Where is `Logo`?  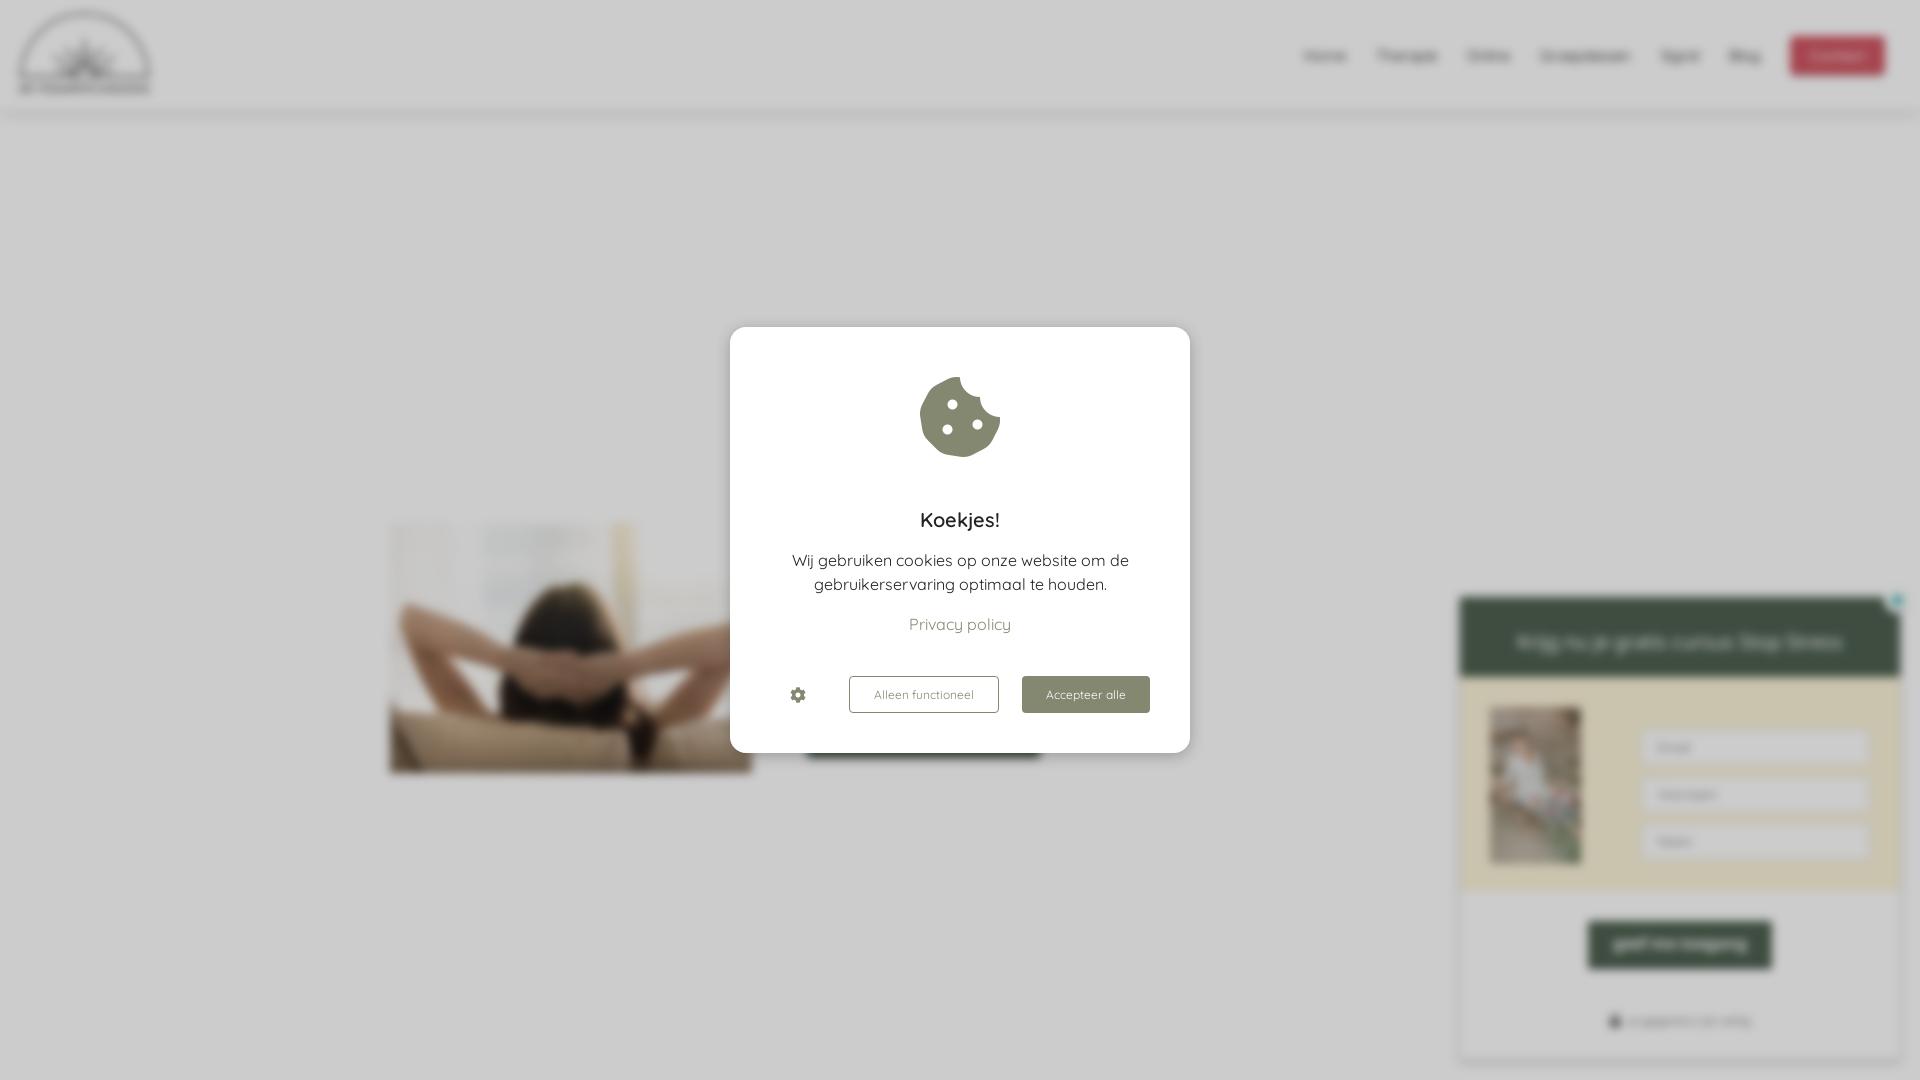 Logo is located at coordinates (182, 53).